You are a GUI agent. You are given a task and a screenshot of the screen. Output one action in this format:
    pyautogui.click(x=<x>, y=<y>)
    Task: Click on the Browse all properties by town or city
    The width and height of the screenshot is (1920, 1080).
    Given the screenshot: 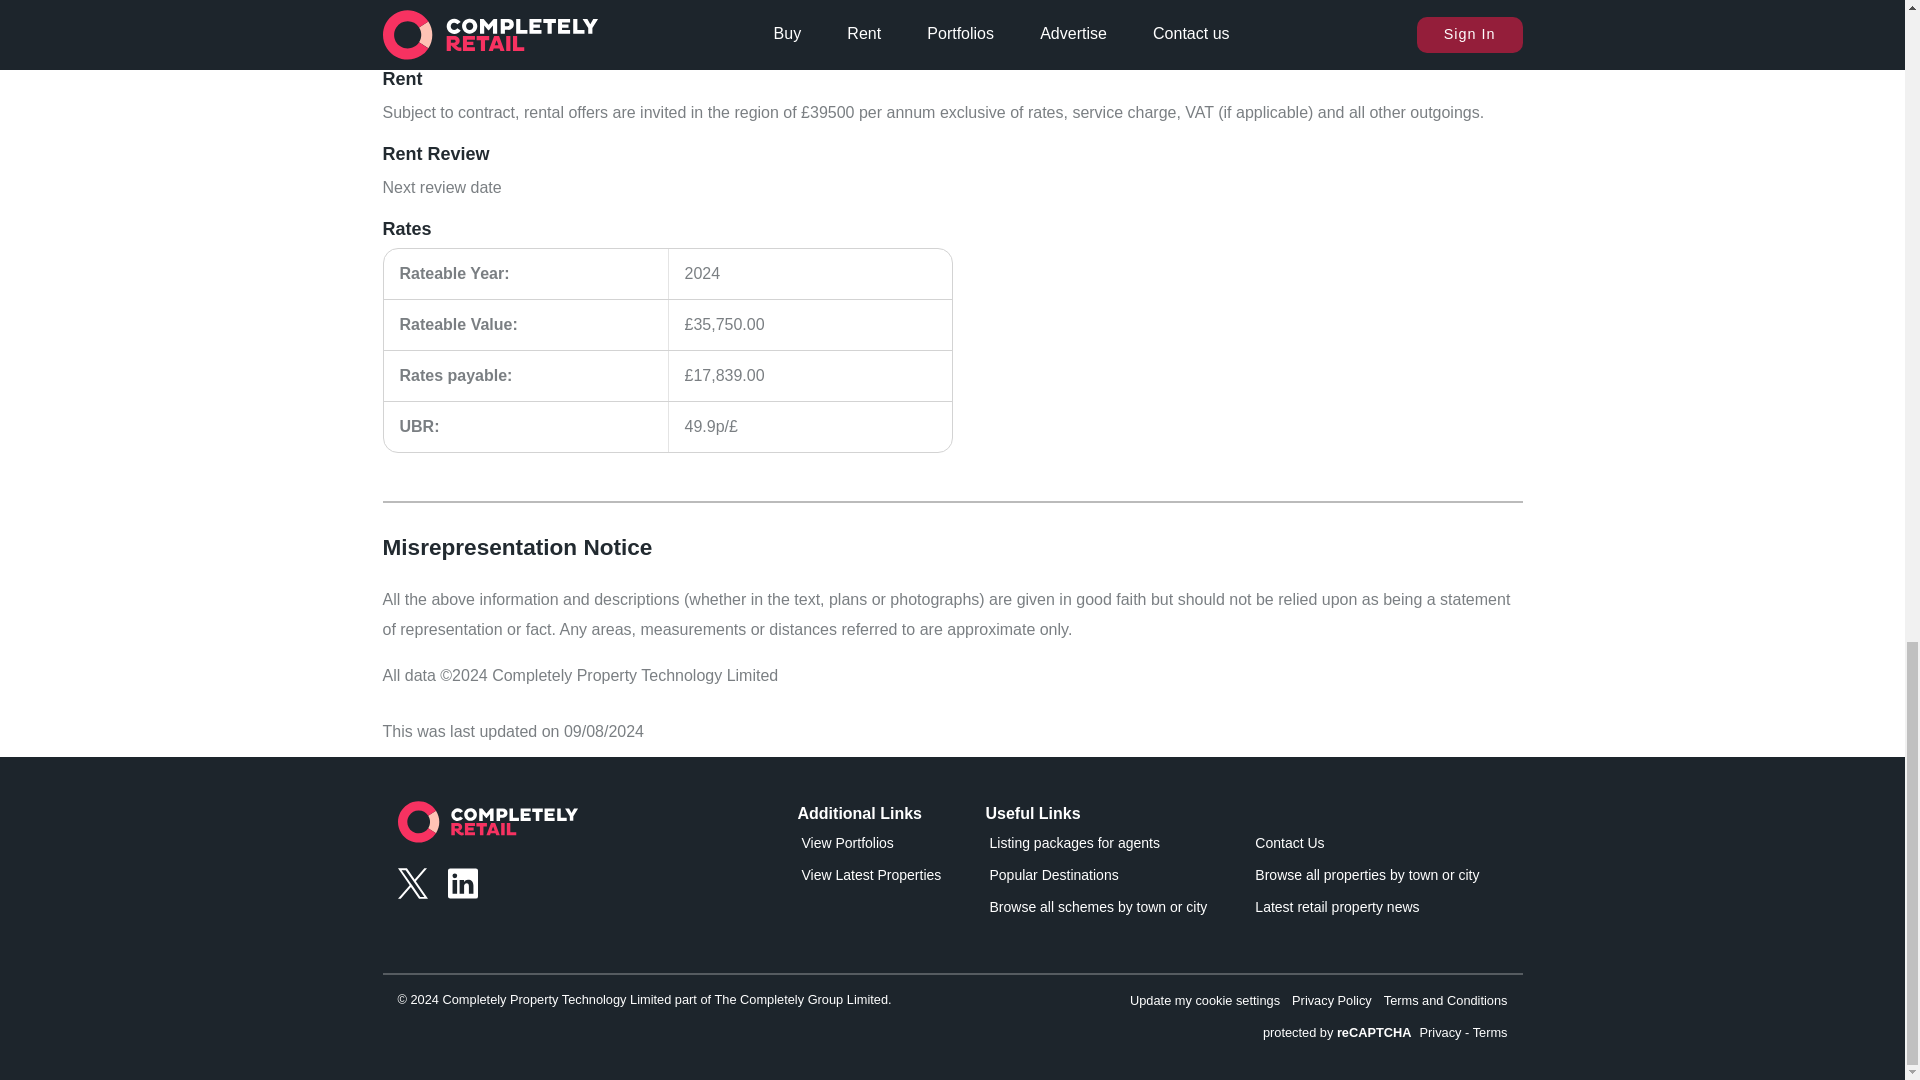 What is the action you would take?
    pyautogui.click(x=1366, y=879)
    